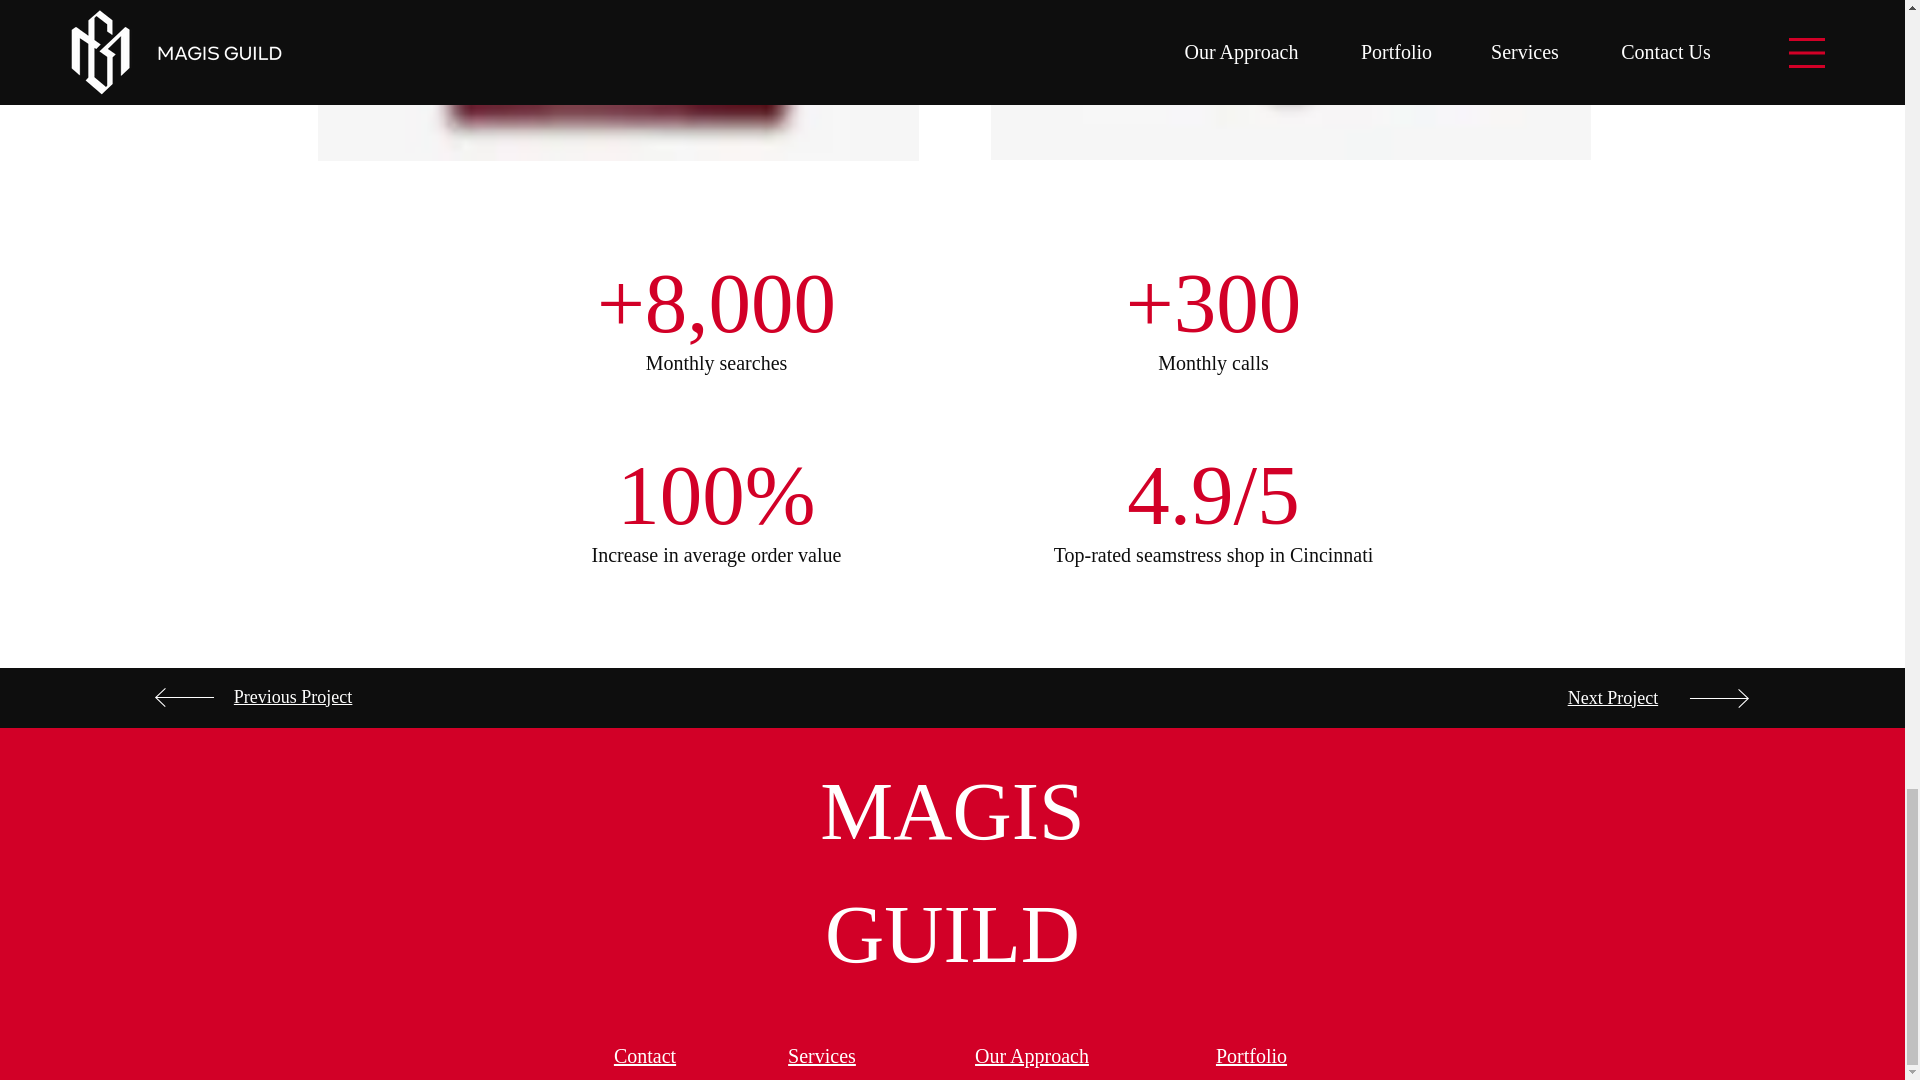  What do you see at coordinates (294, 696) in the screenshot?
I see `Previous Project` at bounding box center [294, 696].